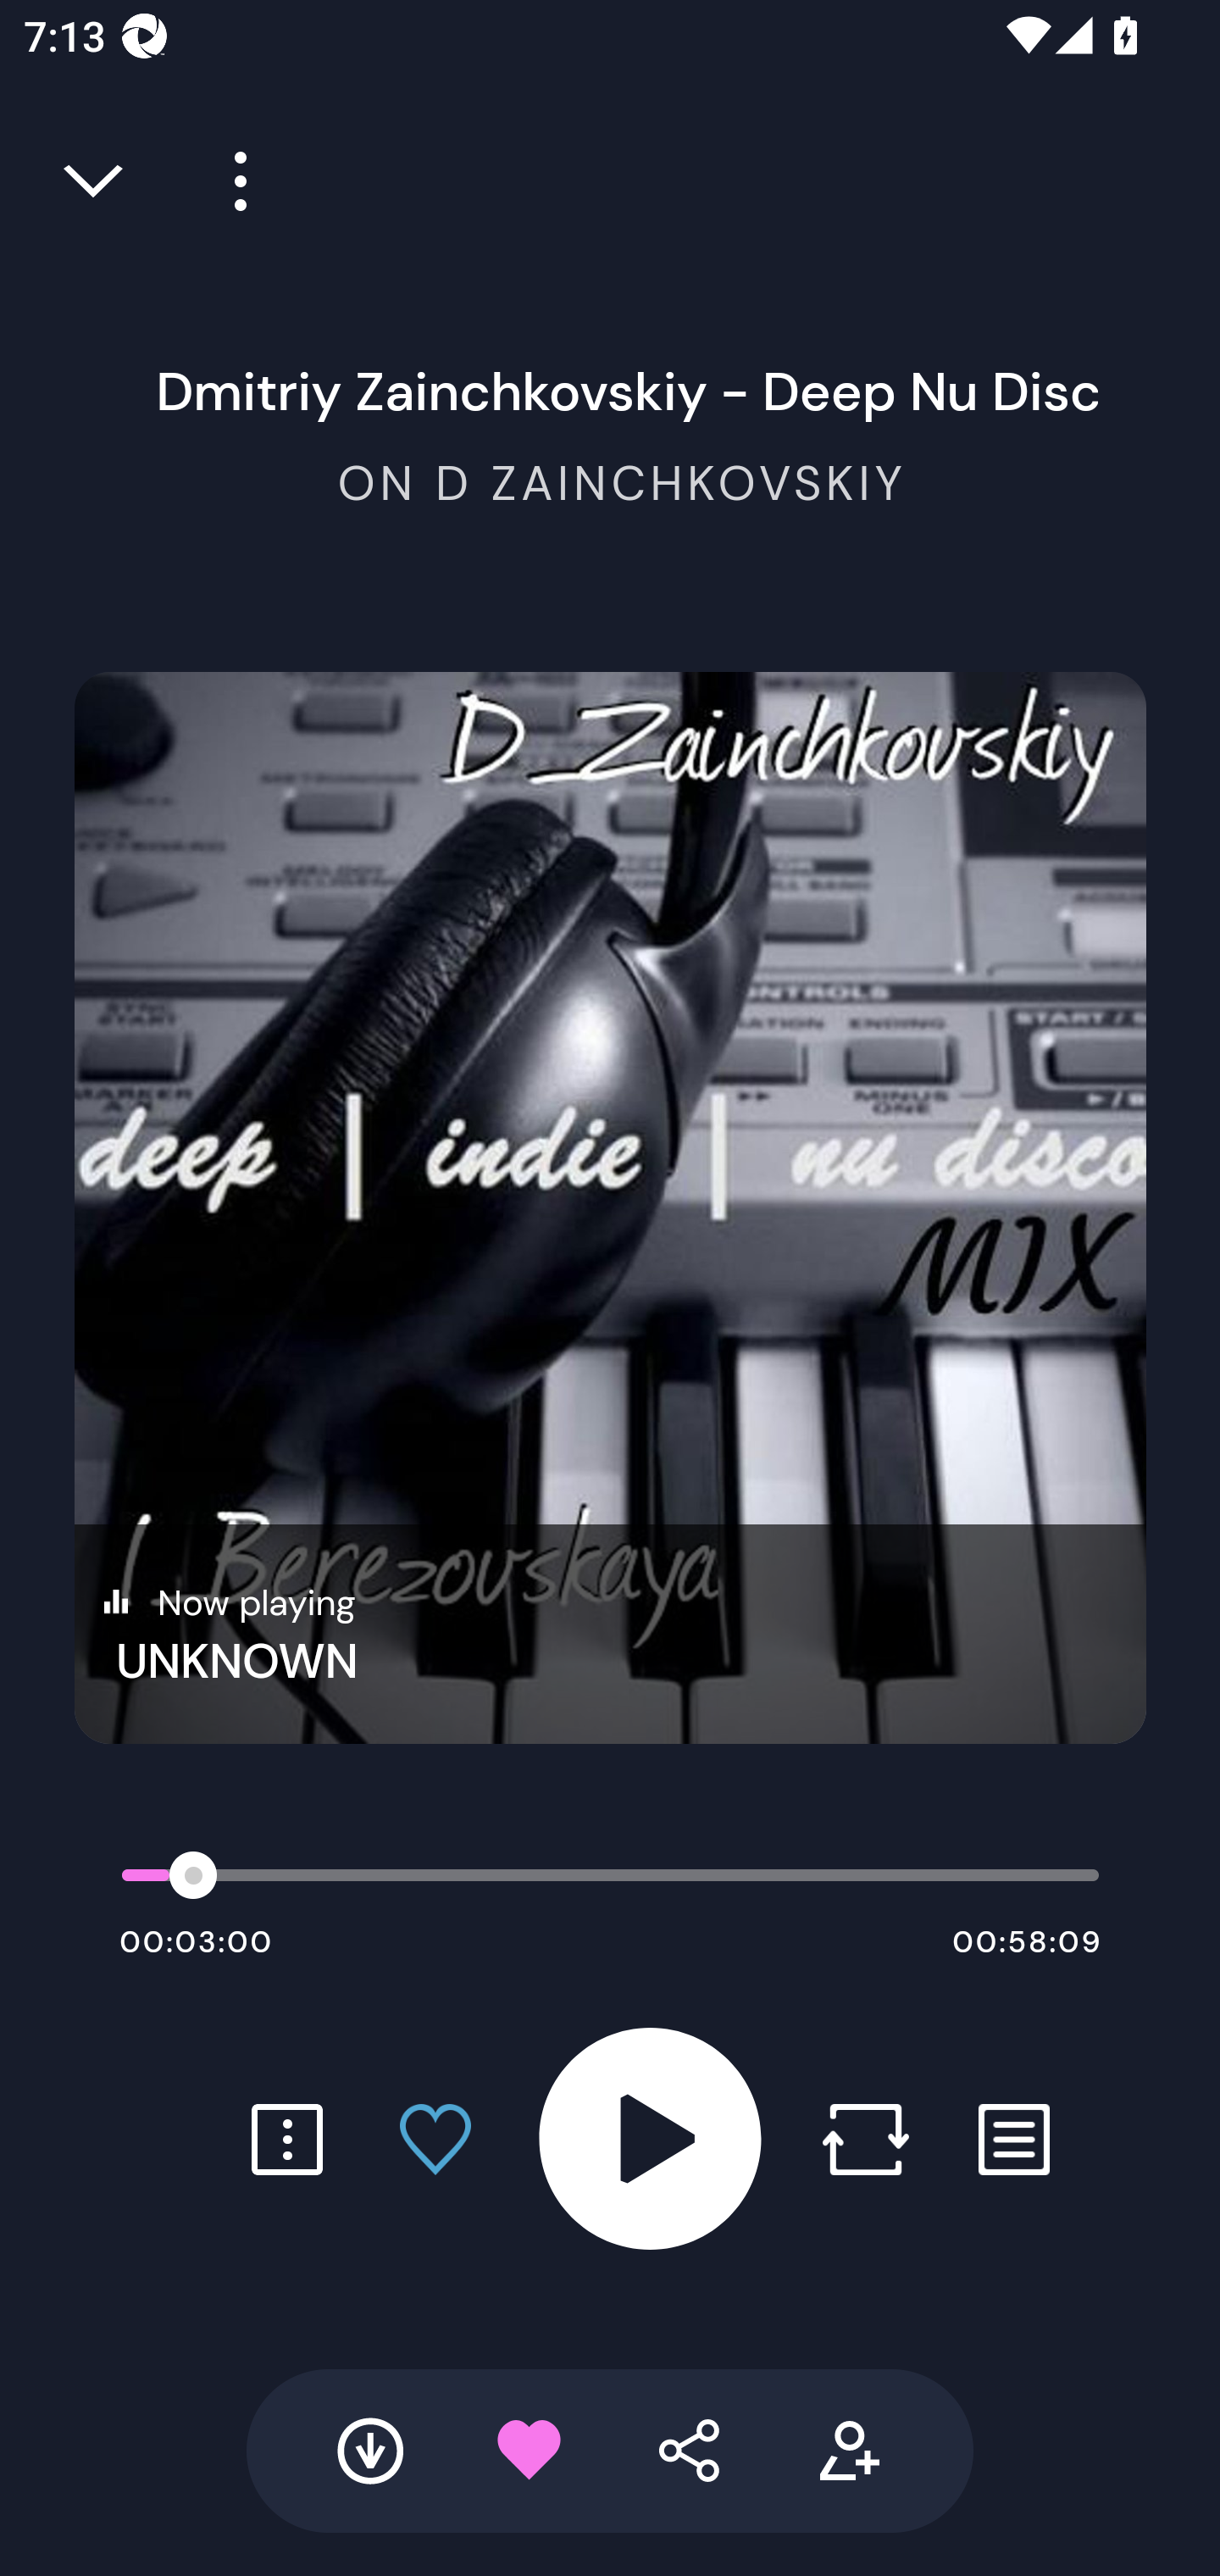 Image resolution: width=1220 pixels, height=2576 pixels. What do you see at coordinates (229, 181) in the screenshot?
I see `Player more options button` at bounding box center [229, 181].